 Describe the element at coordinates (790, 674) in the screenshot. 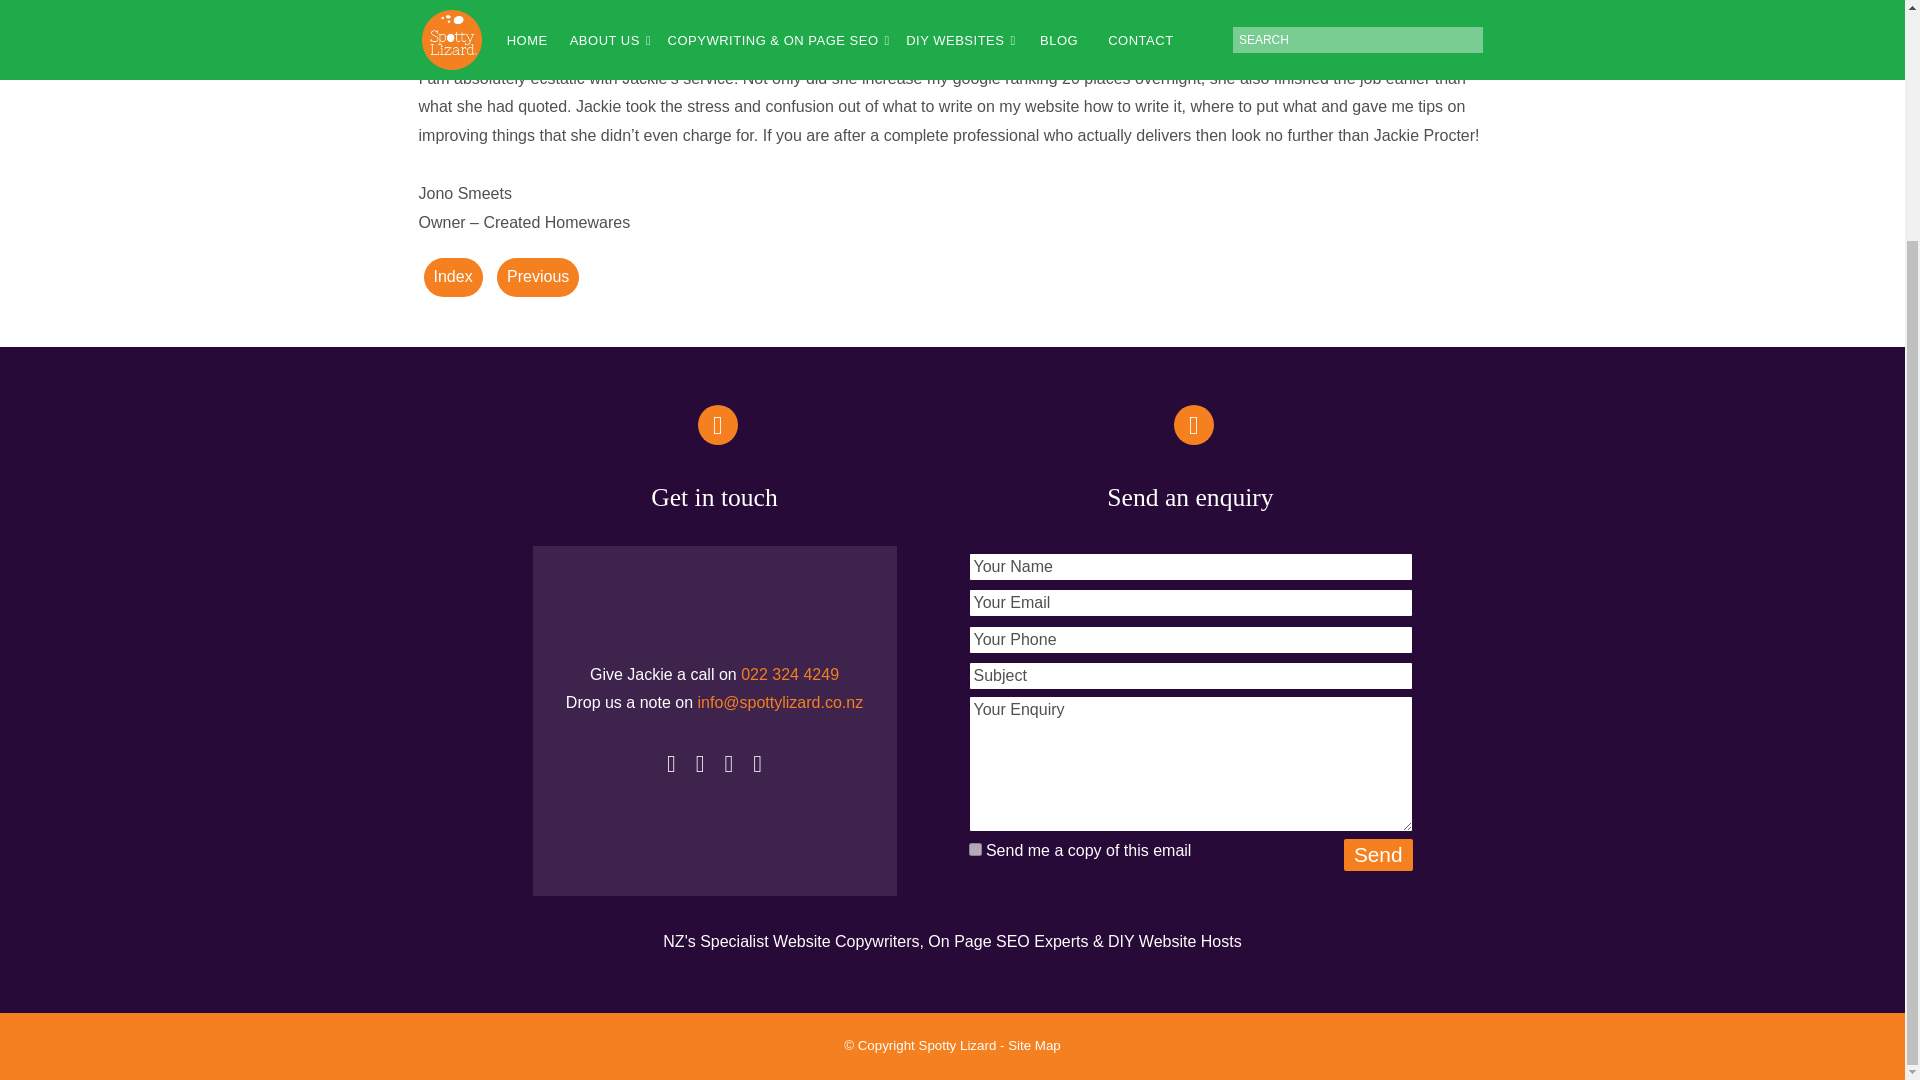

I see `022 324 4249` at that location.